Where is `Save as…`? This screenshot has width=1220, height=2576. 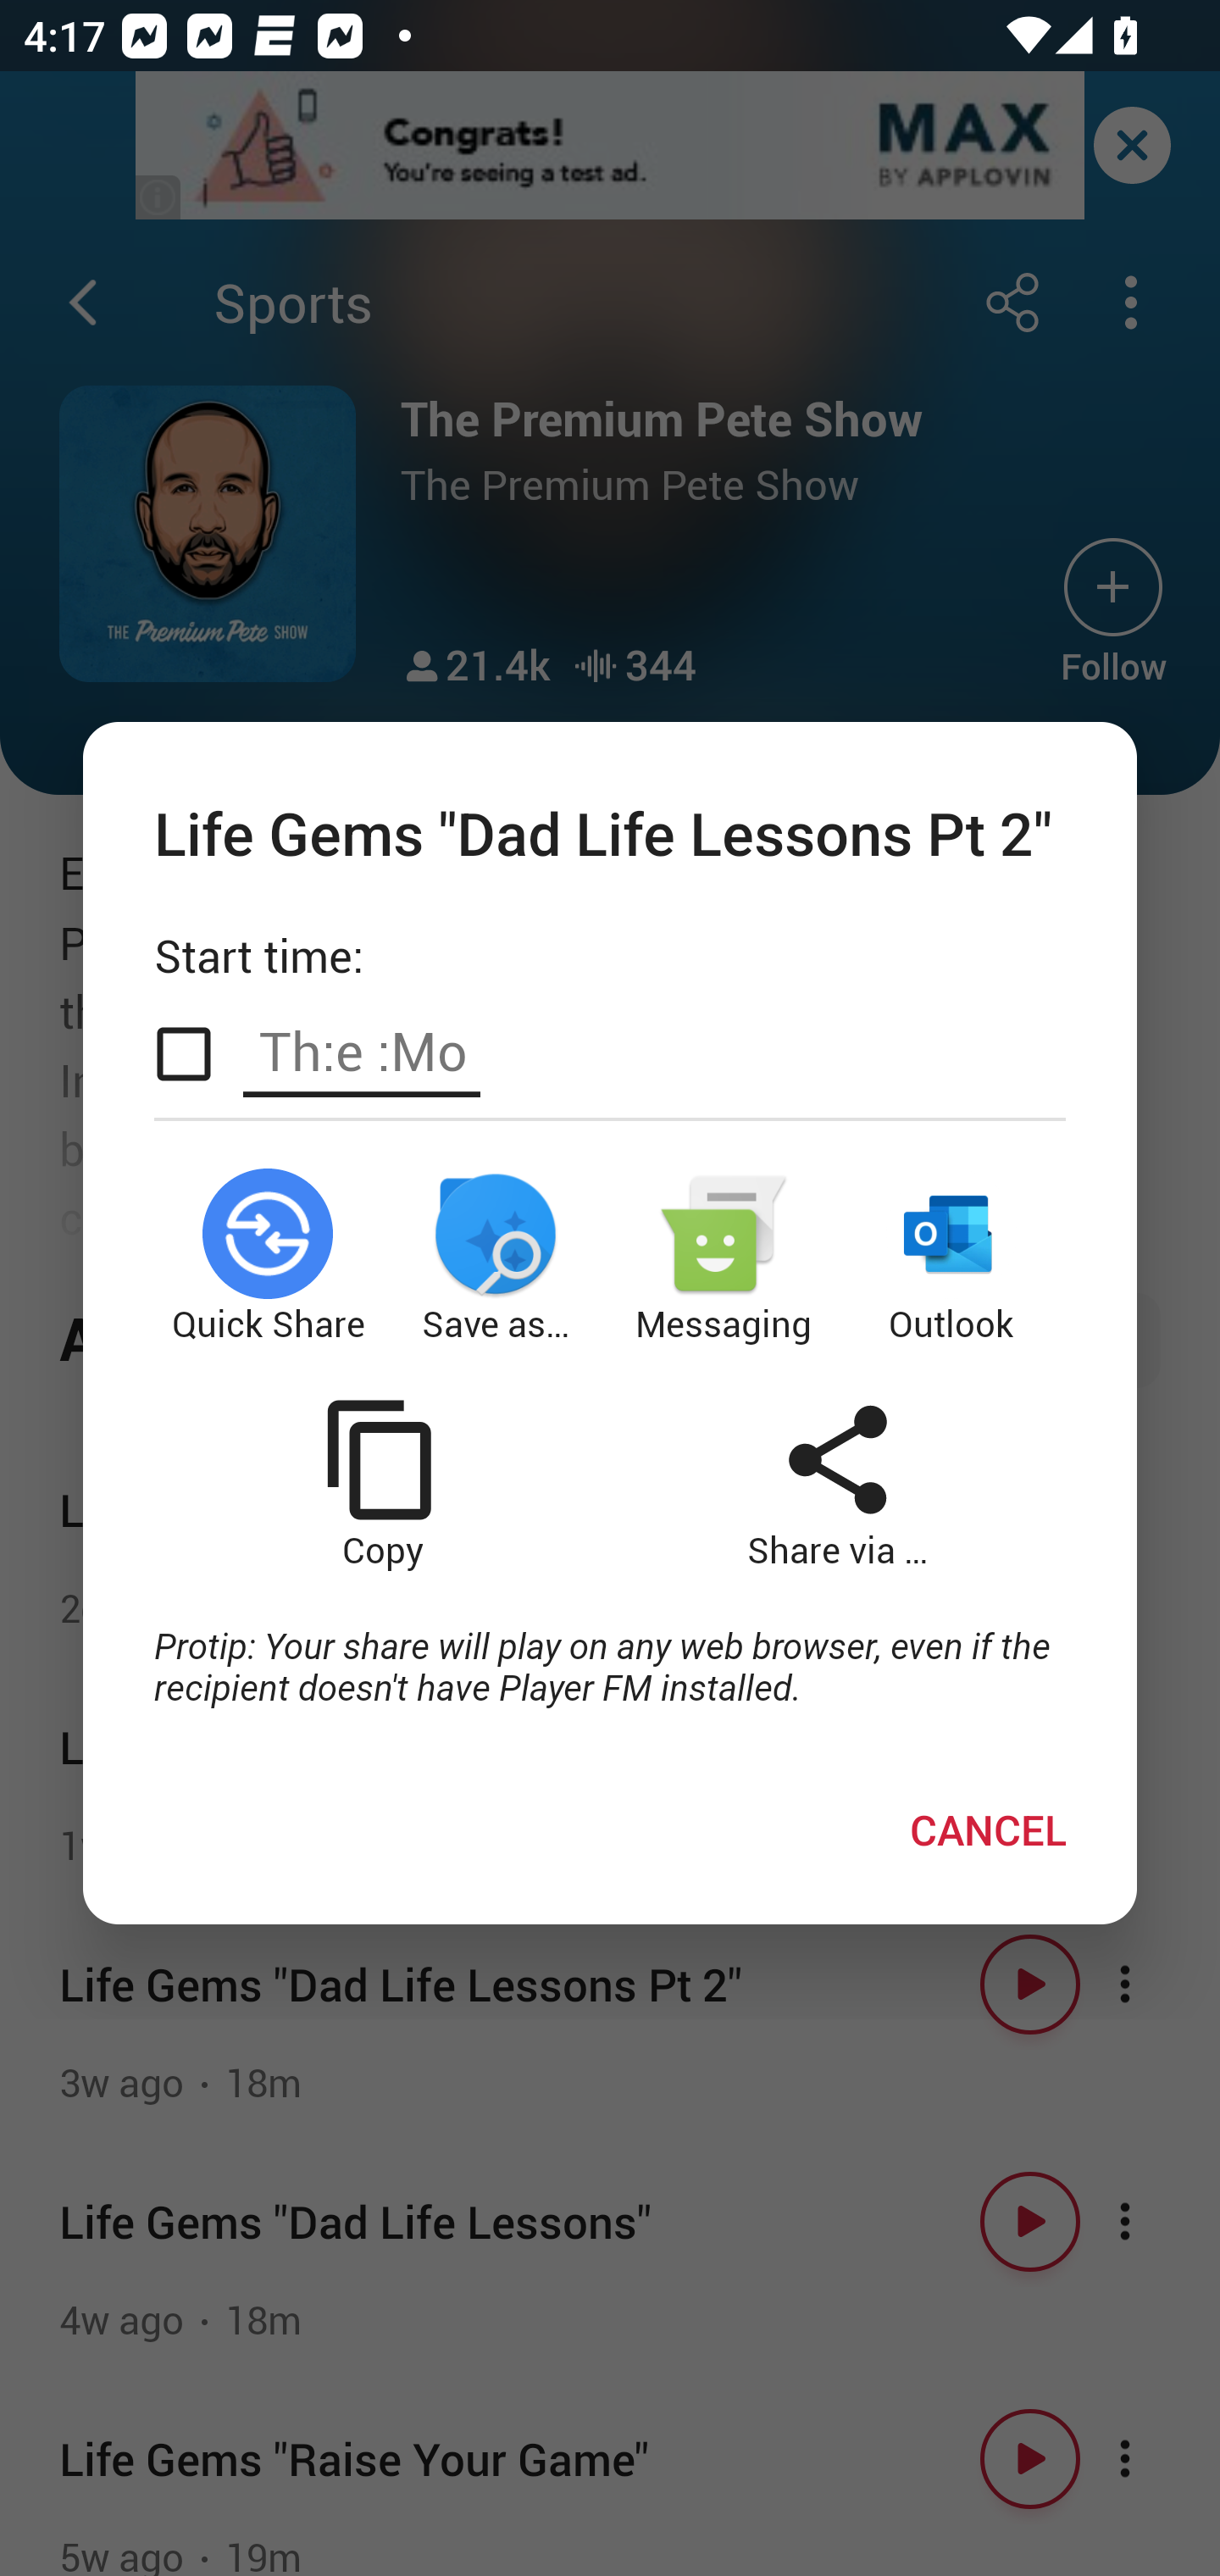
Save as… is located at coordinates (496, 1257).